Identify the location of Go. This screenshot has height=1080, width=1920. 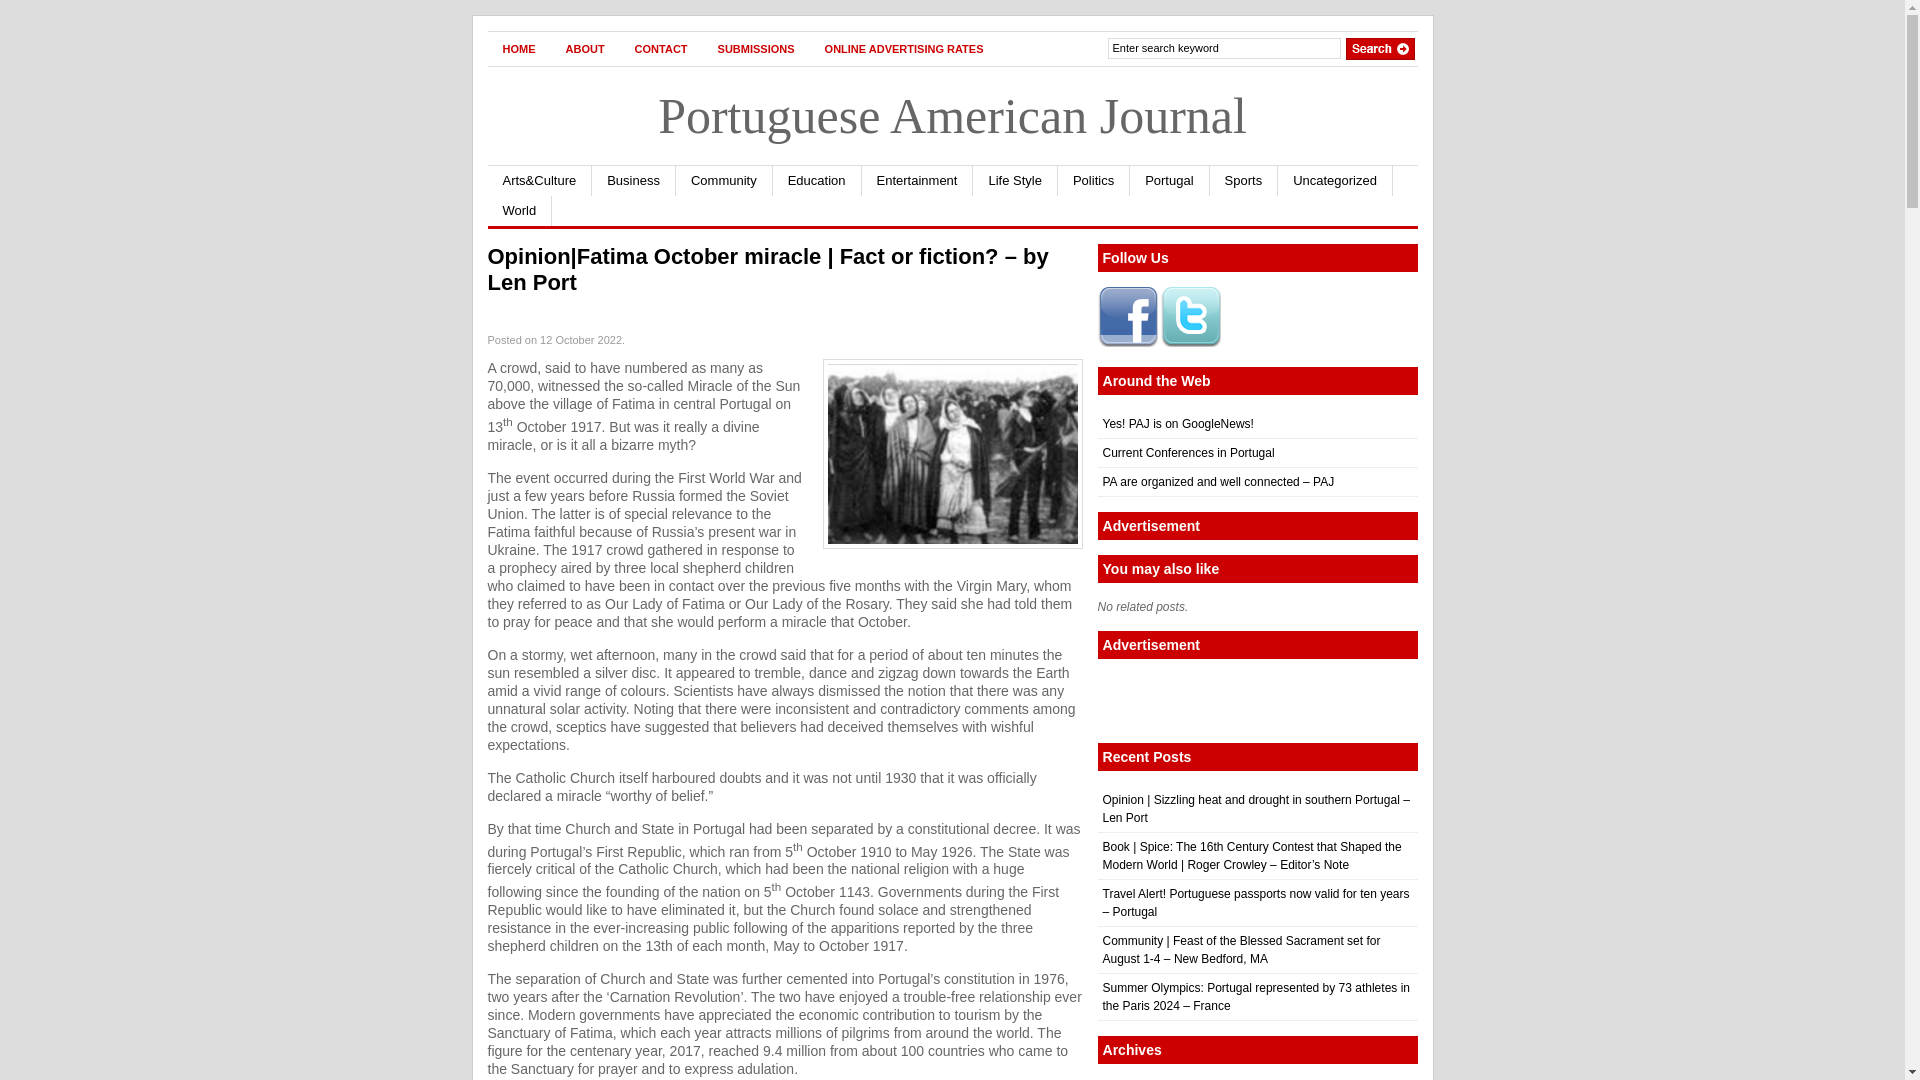
(1380, 48).